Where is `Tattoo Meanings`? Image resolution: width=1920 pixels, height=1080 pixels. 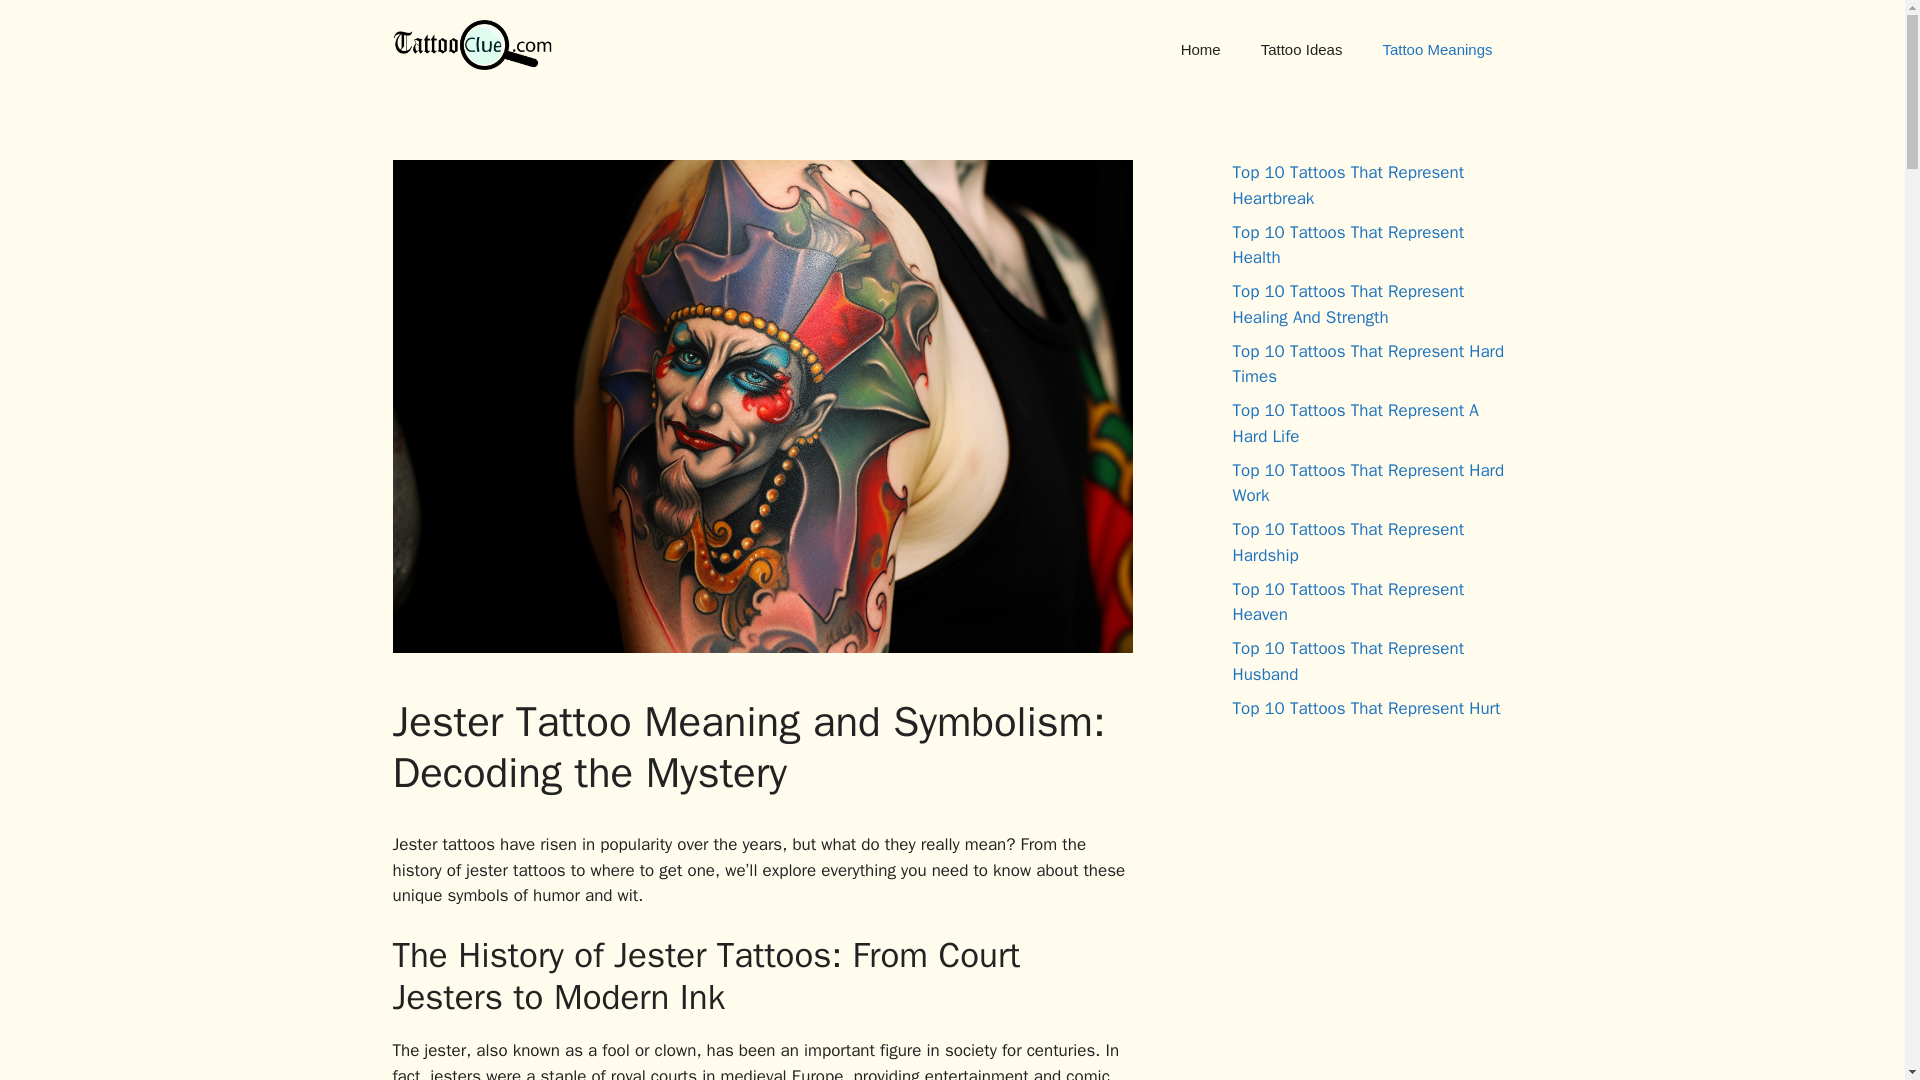
Tattoo Meanings is located at coordinates (1436, 50).